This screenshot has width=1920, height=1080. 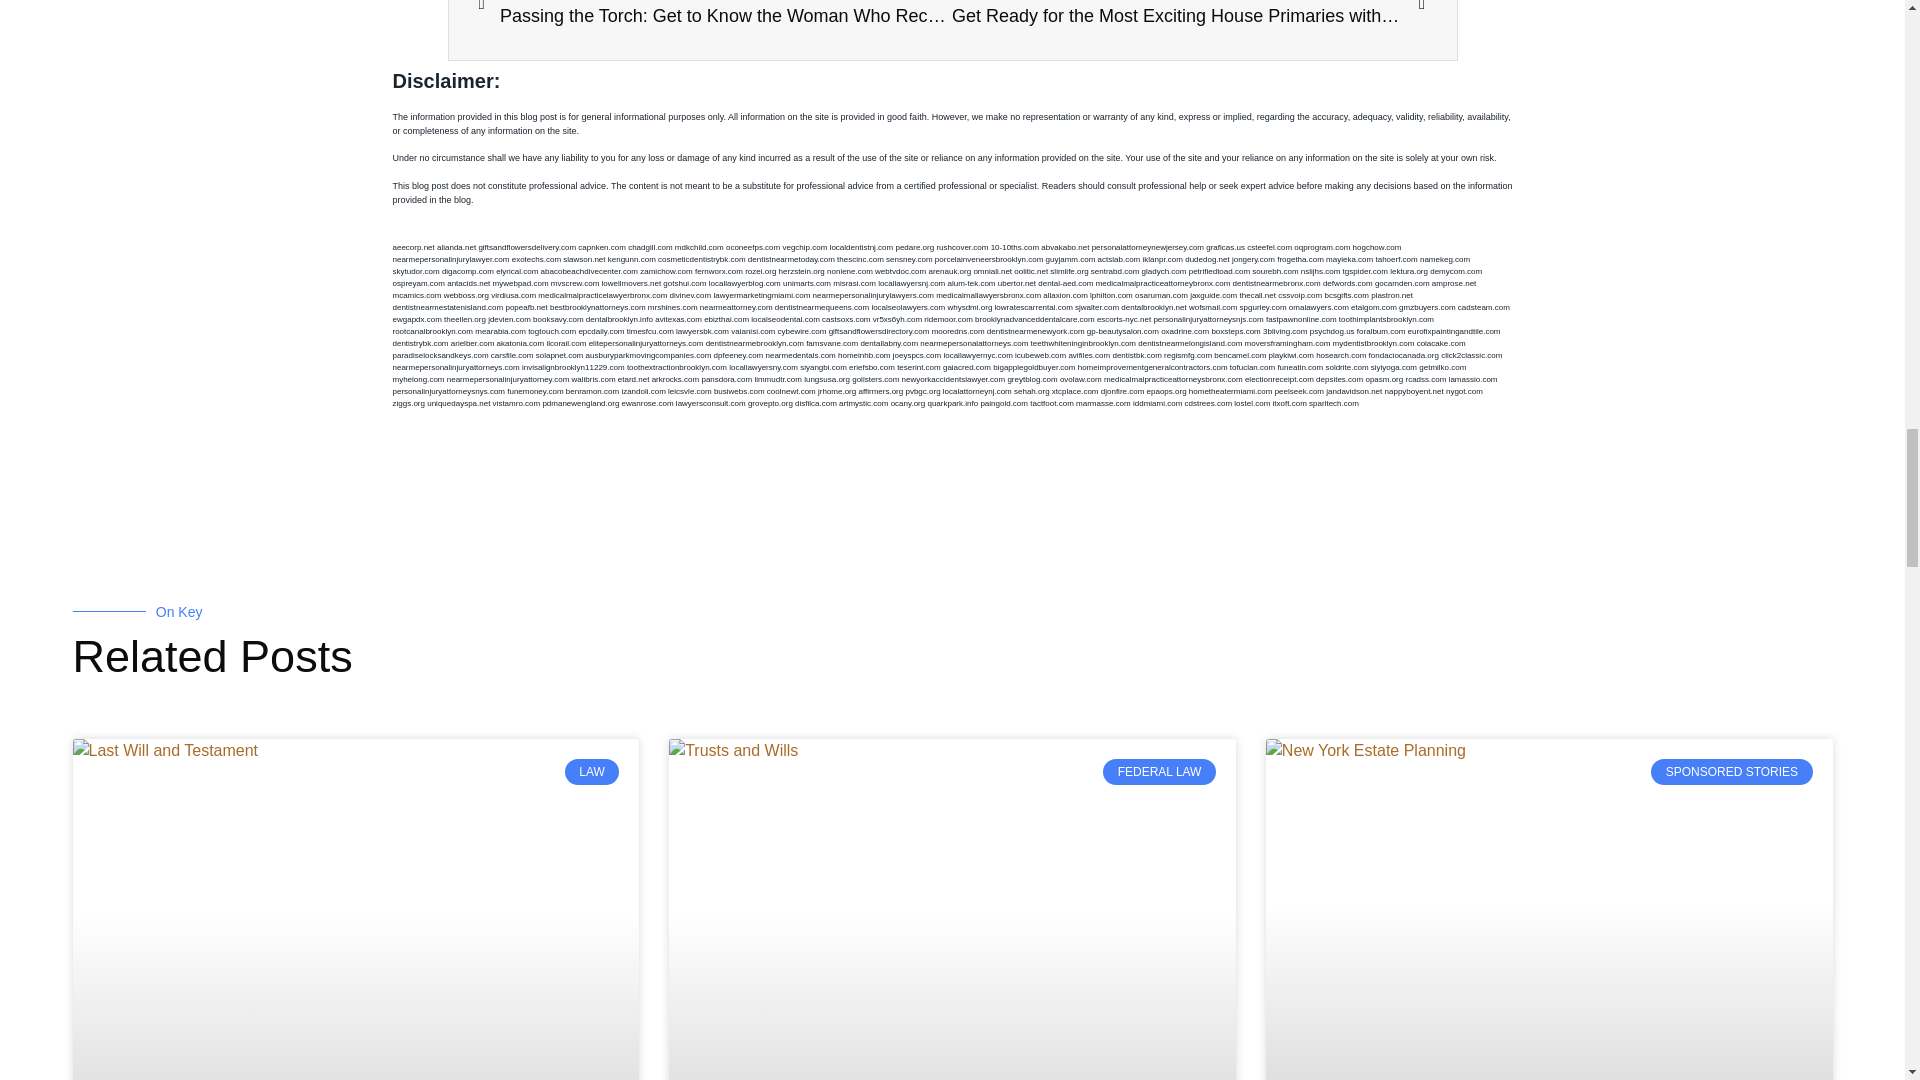 What do you see at coordinates (1148, 247) in the screenshot?
I see `personalattorneynewjersey.com` at bounding box center [1148, 247].